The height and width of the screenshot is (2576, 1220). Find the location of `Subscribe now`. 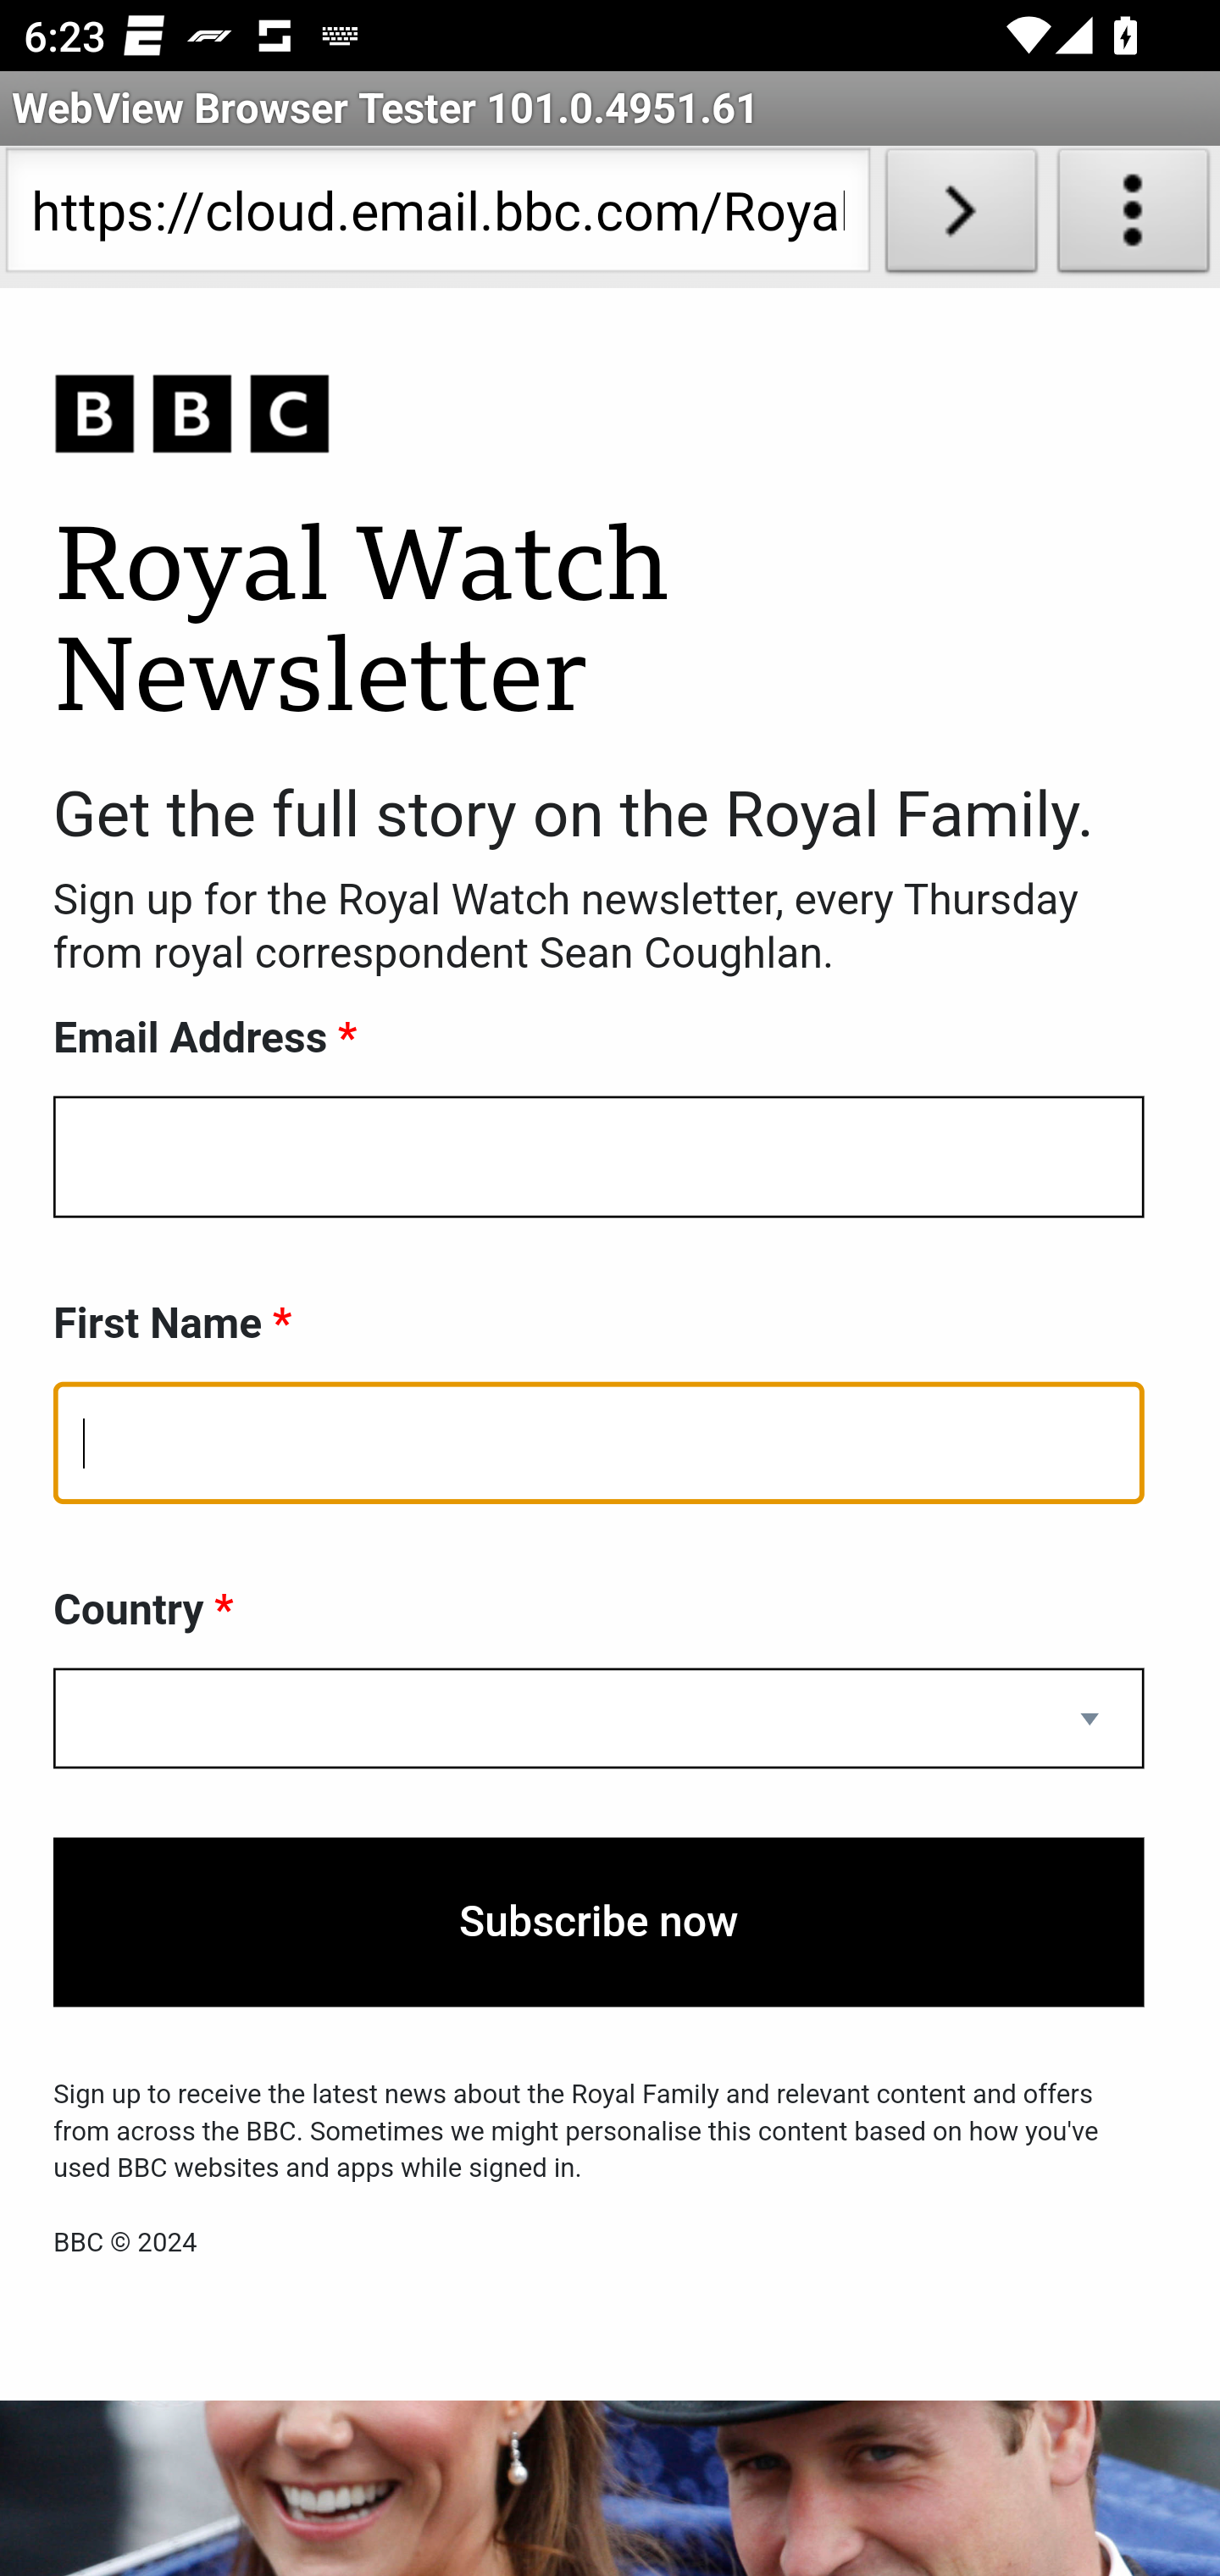

Subscribe now is located at coordinates (599, 1923).